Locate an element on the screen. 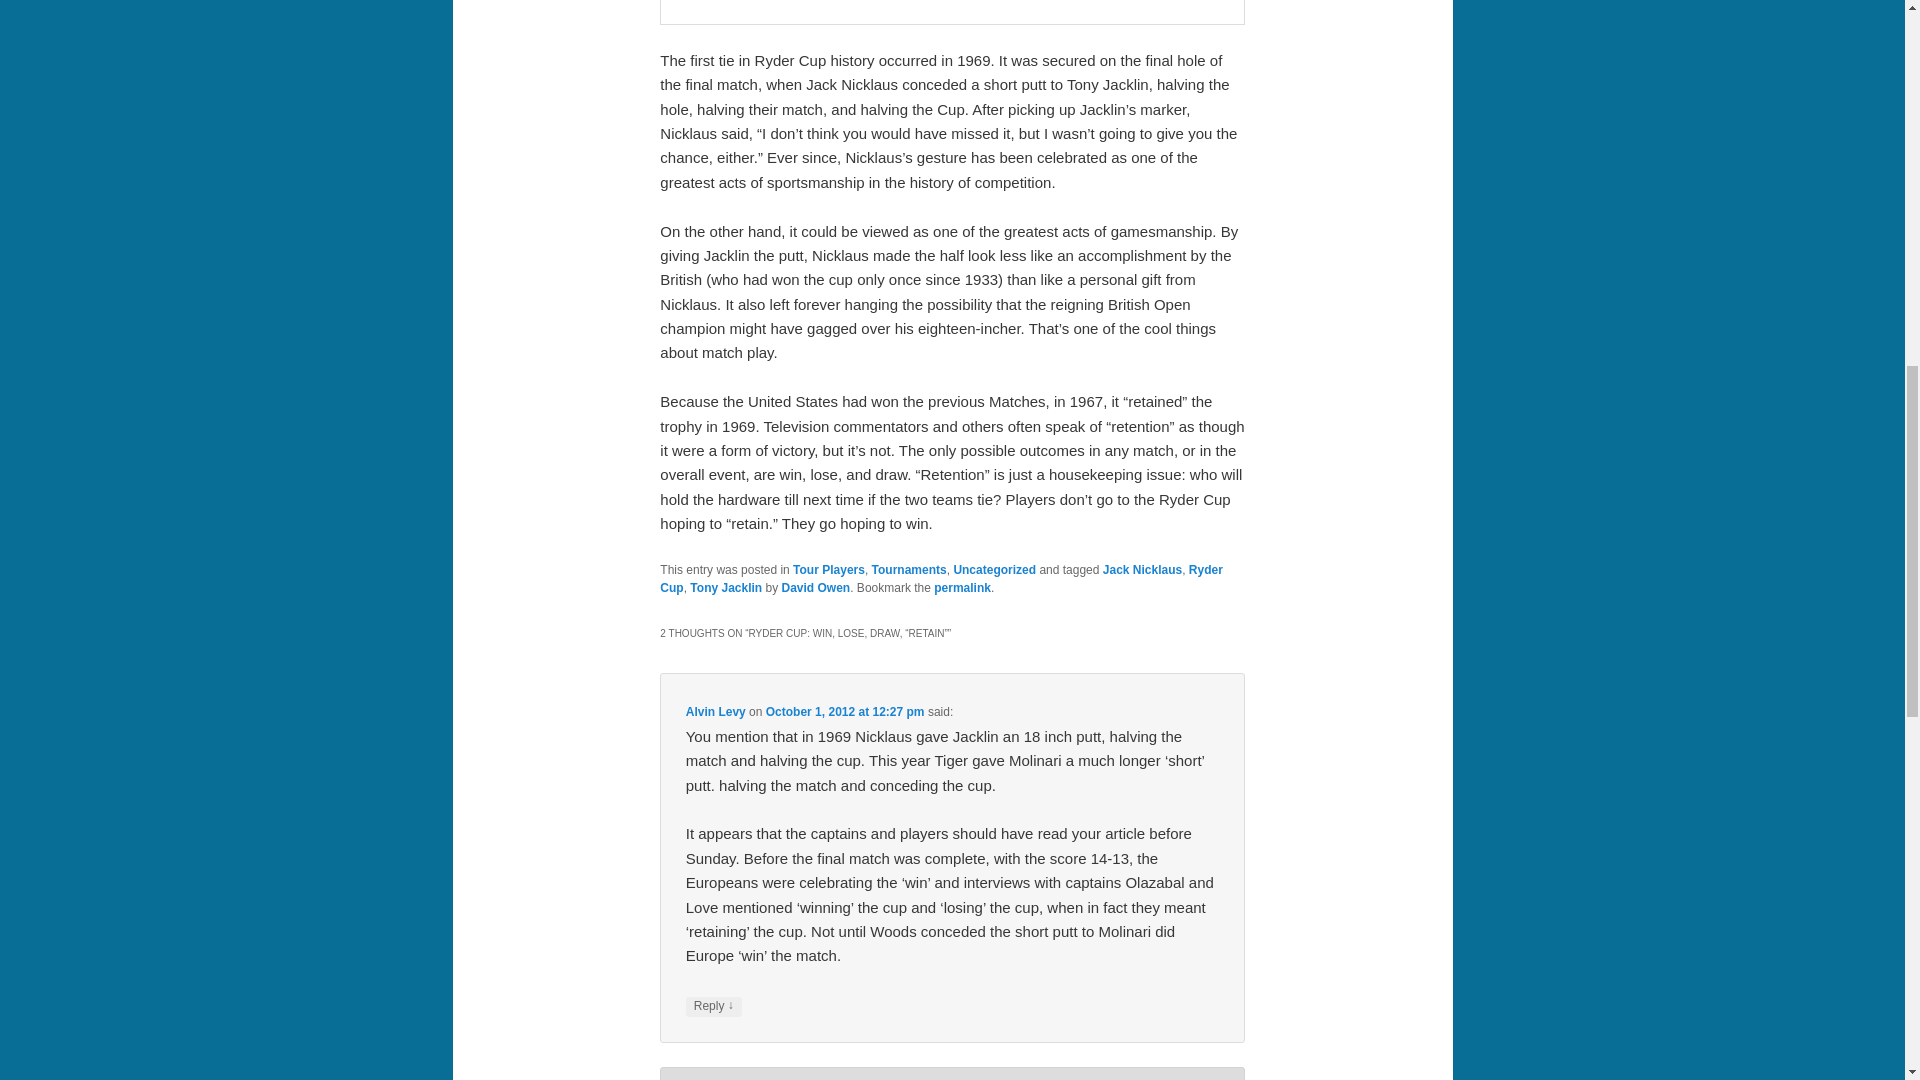 This screenshot has height=1080, width=1920. Alvin Levy is located at coordinates (716, 712).